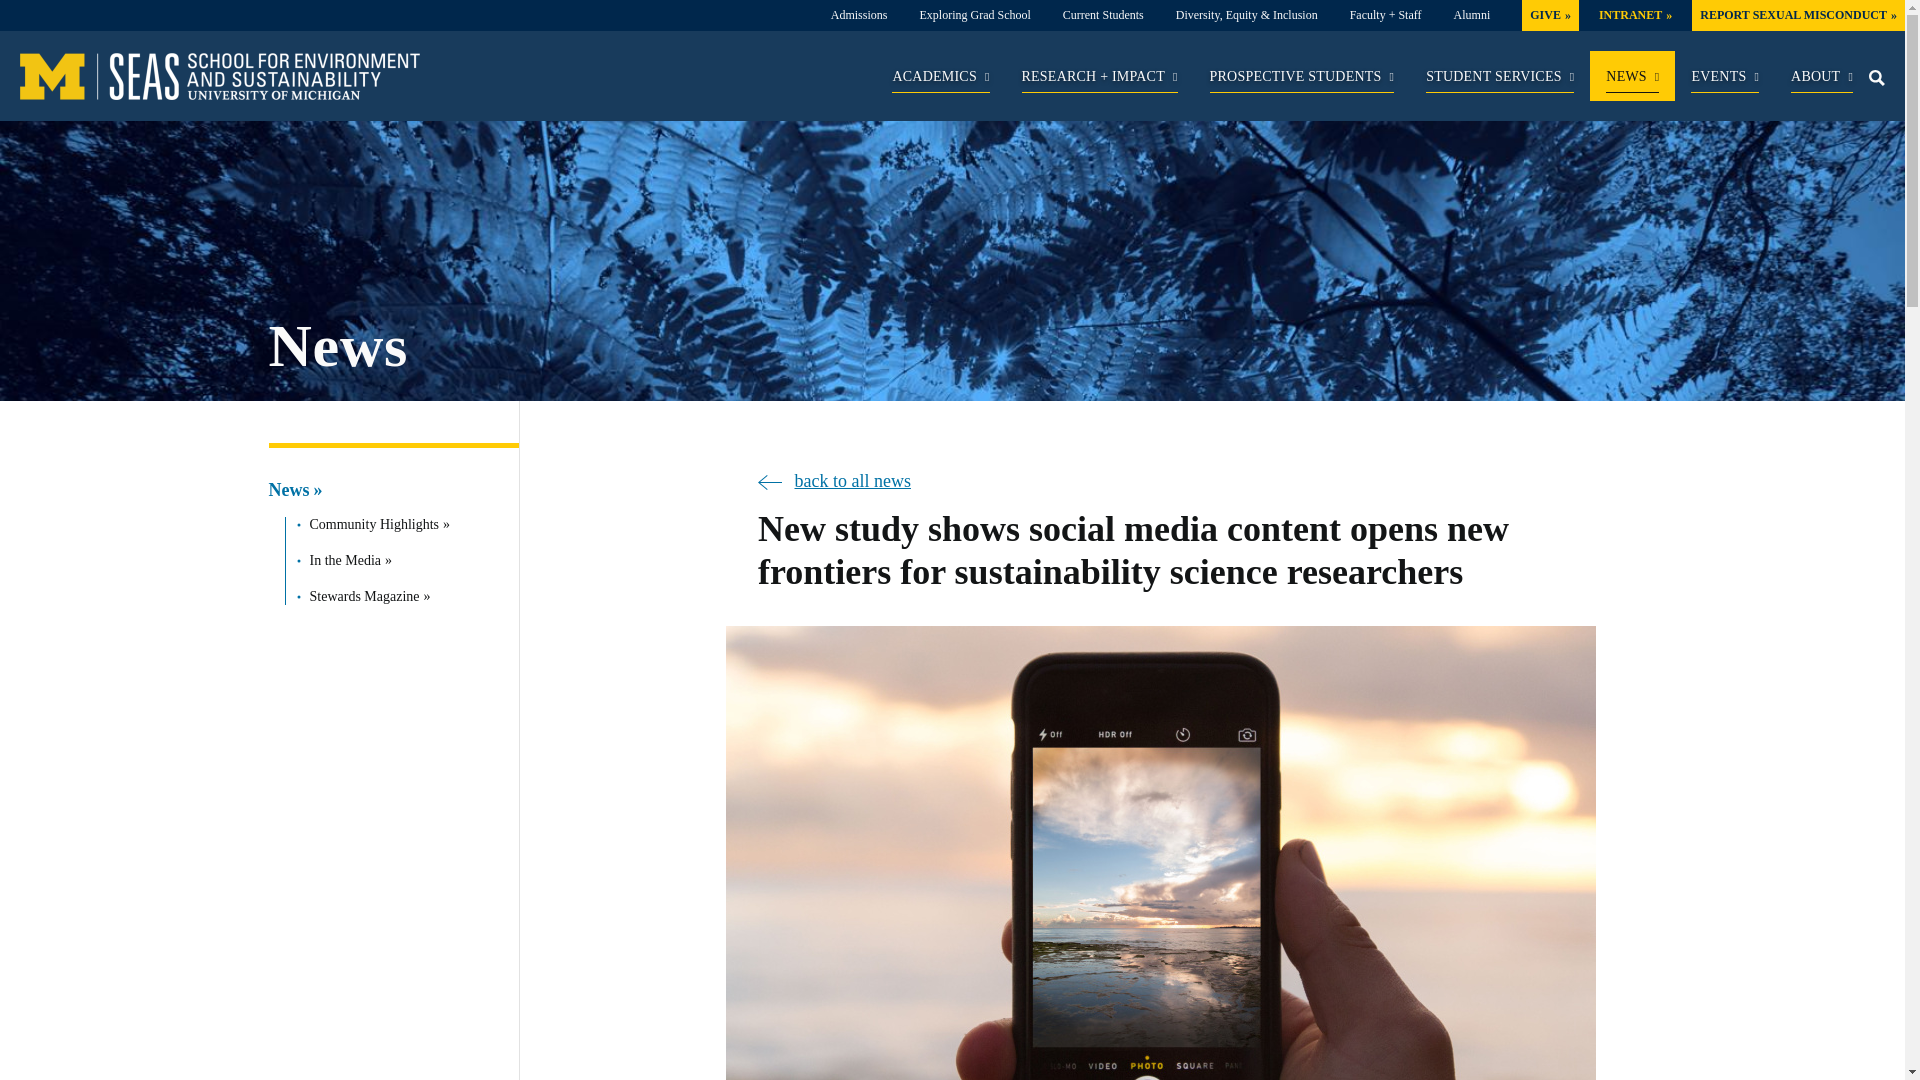 The image size is (1920, 1080). Describe the element at coordinates (940, 80) in the screenshot. I see `ACADEMICS` at that location.